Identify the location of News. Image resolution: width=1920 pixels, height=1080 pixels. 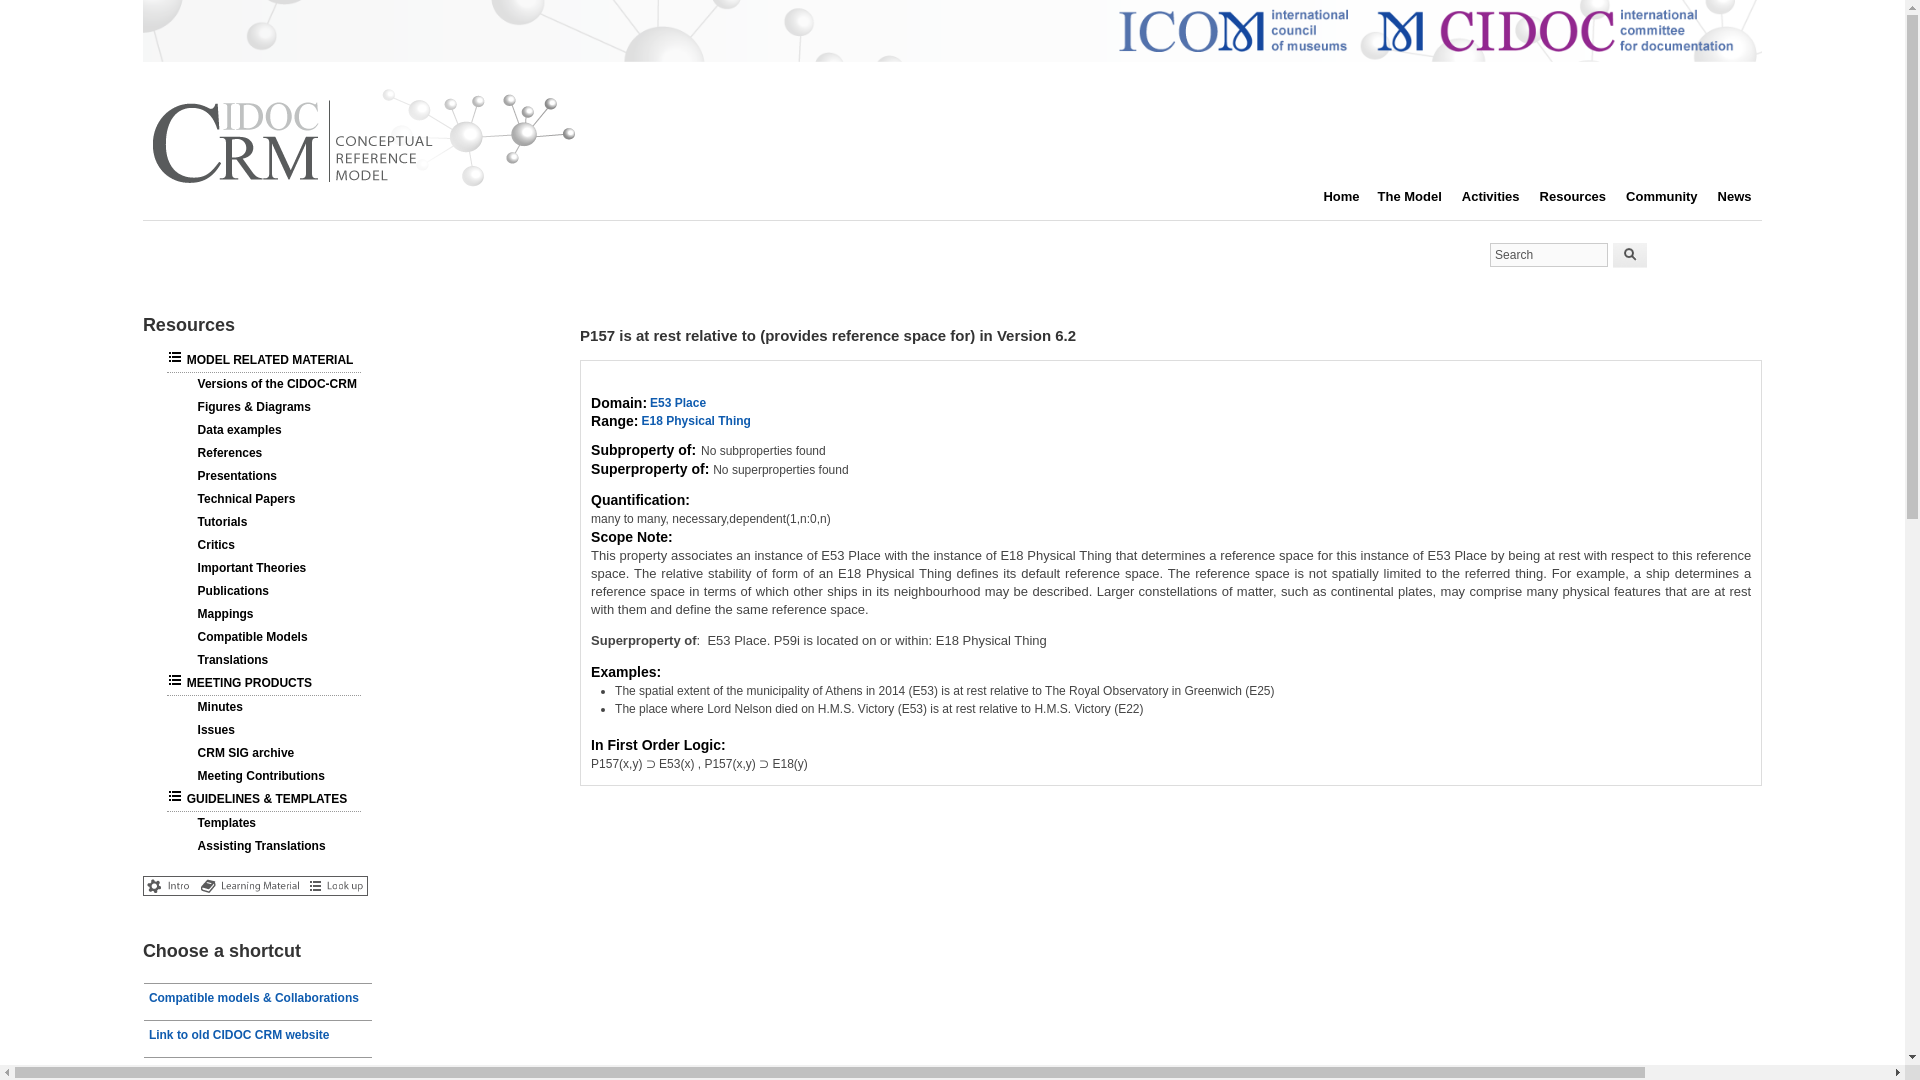
(1745, 197).